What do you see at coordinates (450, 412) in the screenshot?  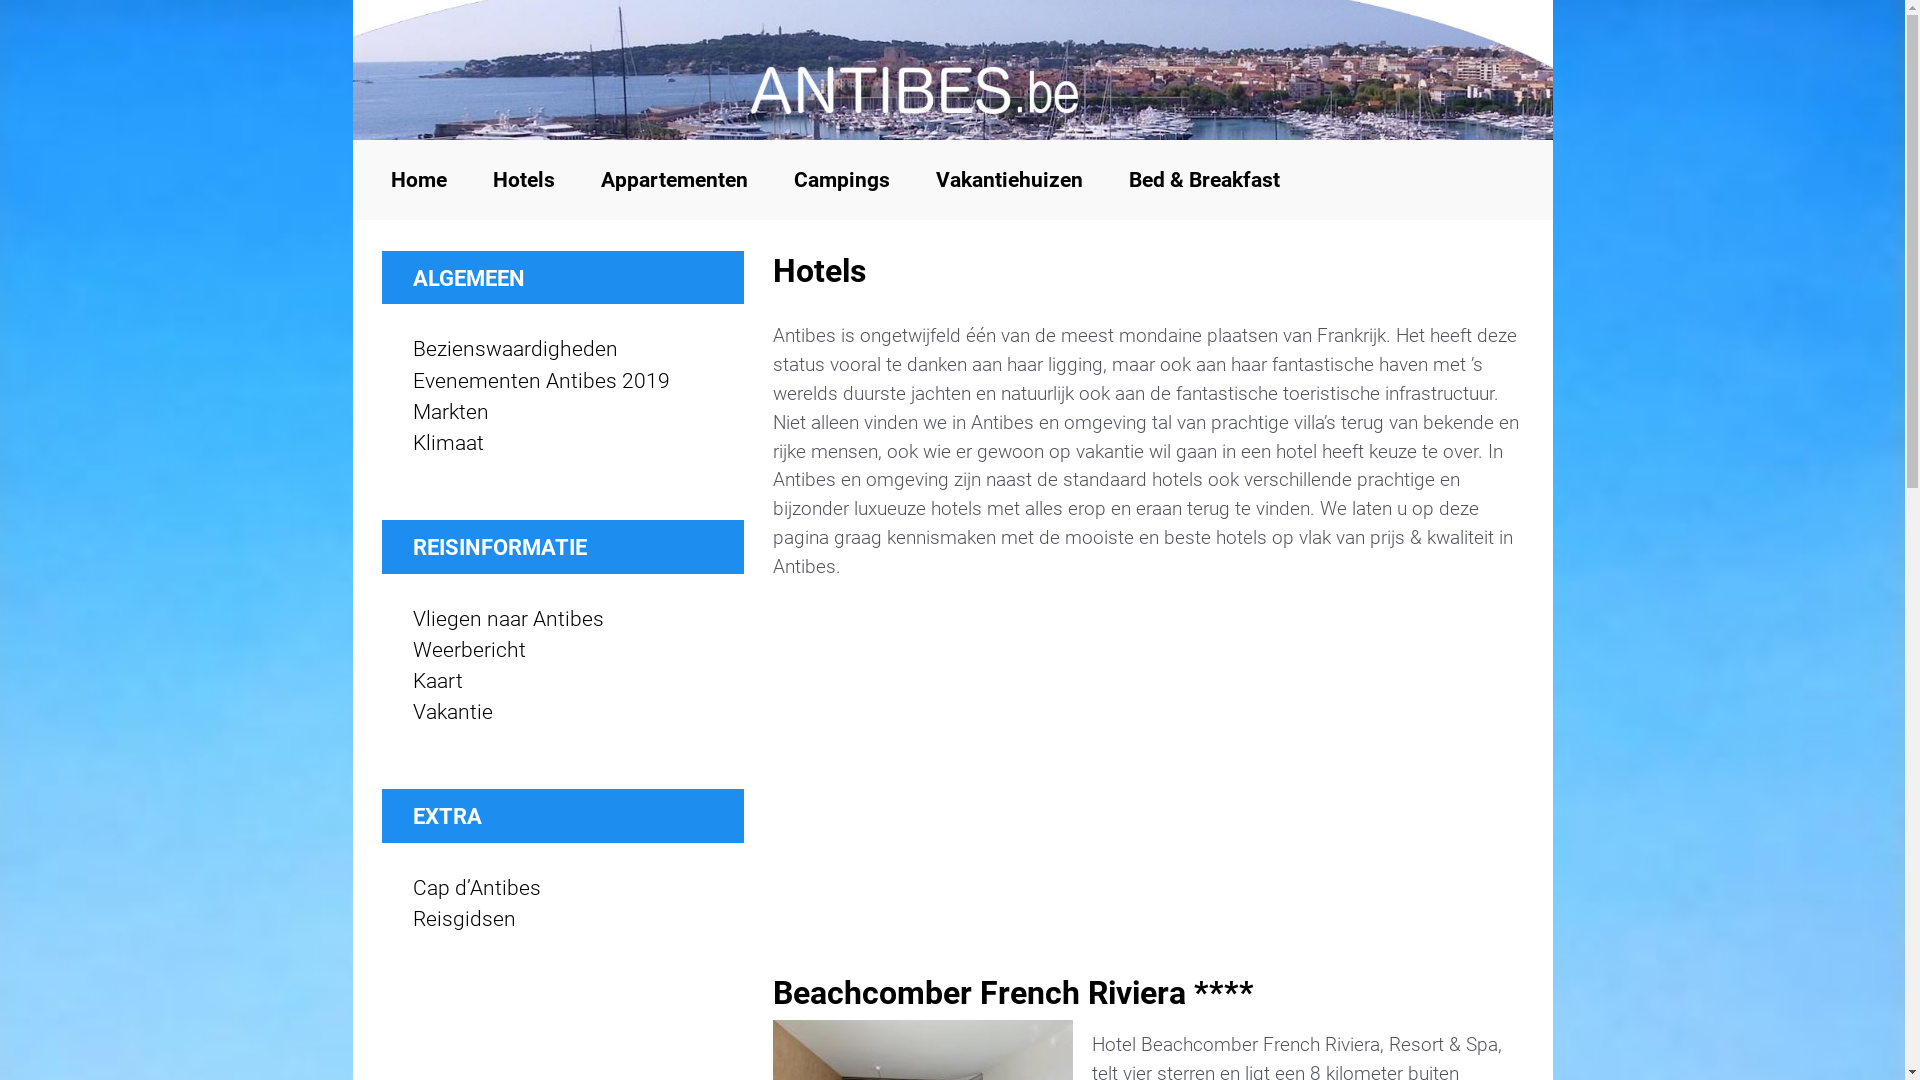 I see `Markten` at bounding box center [450, 412].